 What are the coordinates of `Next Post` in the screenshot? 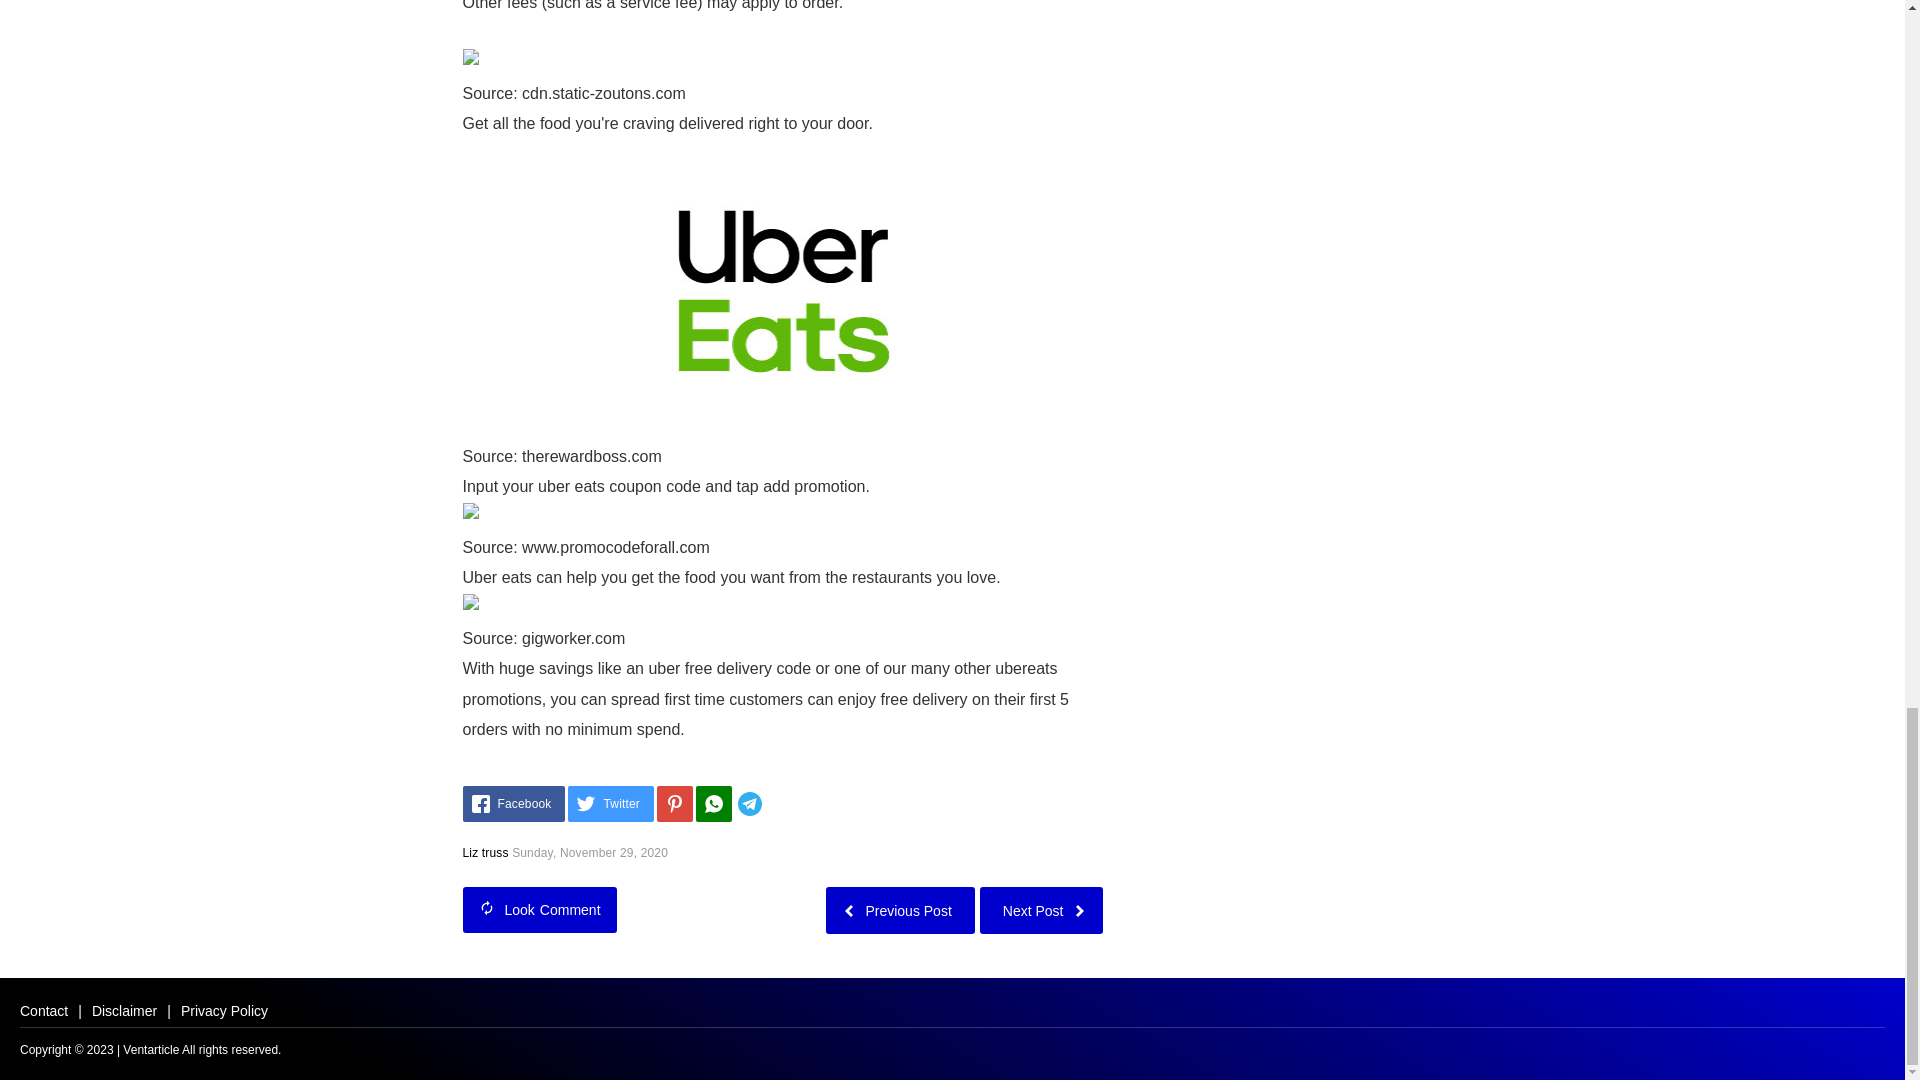 It's located at (1040, 910).